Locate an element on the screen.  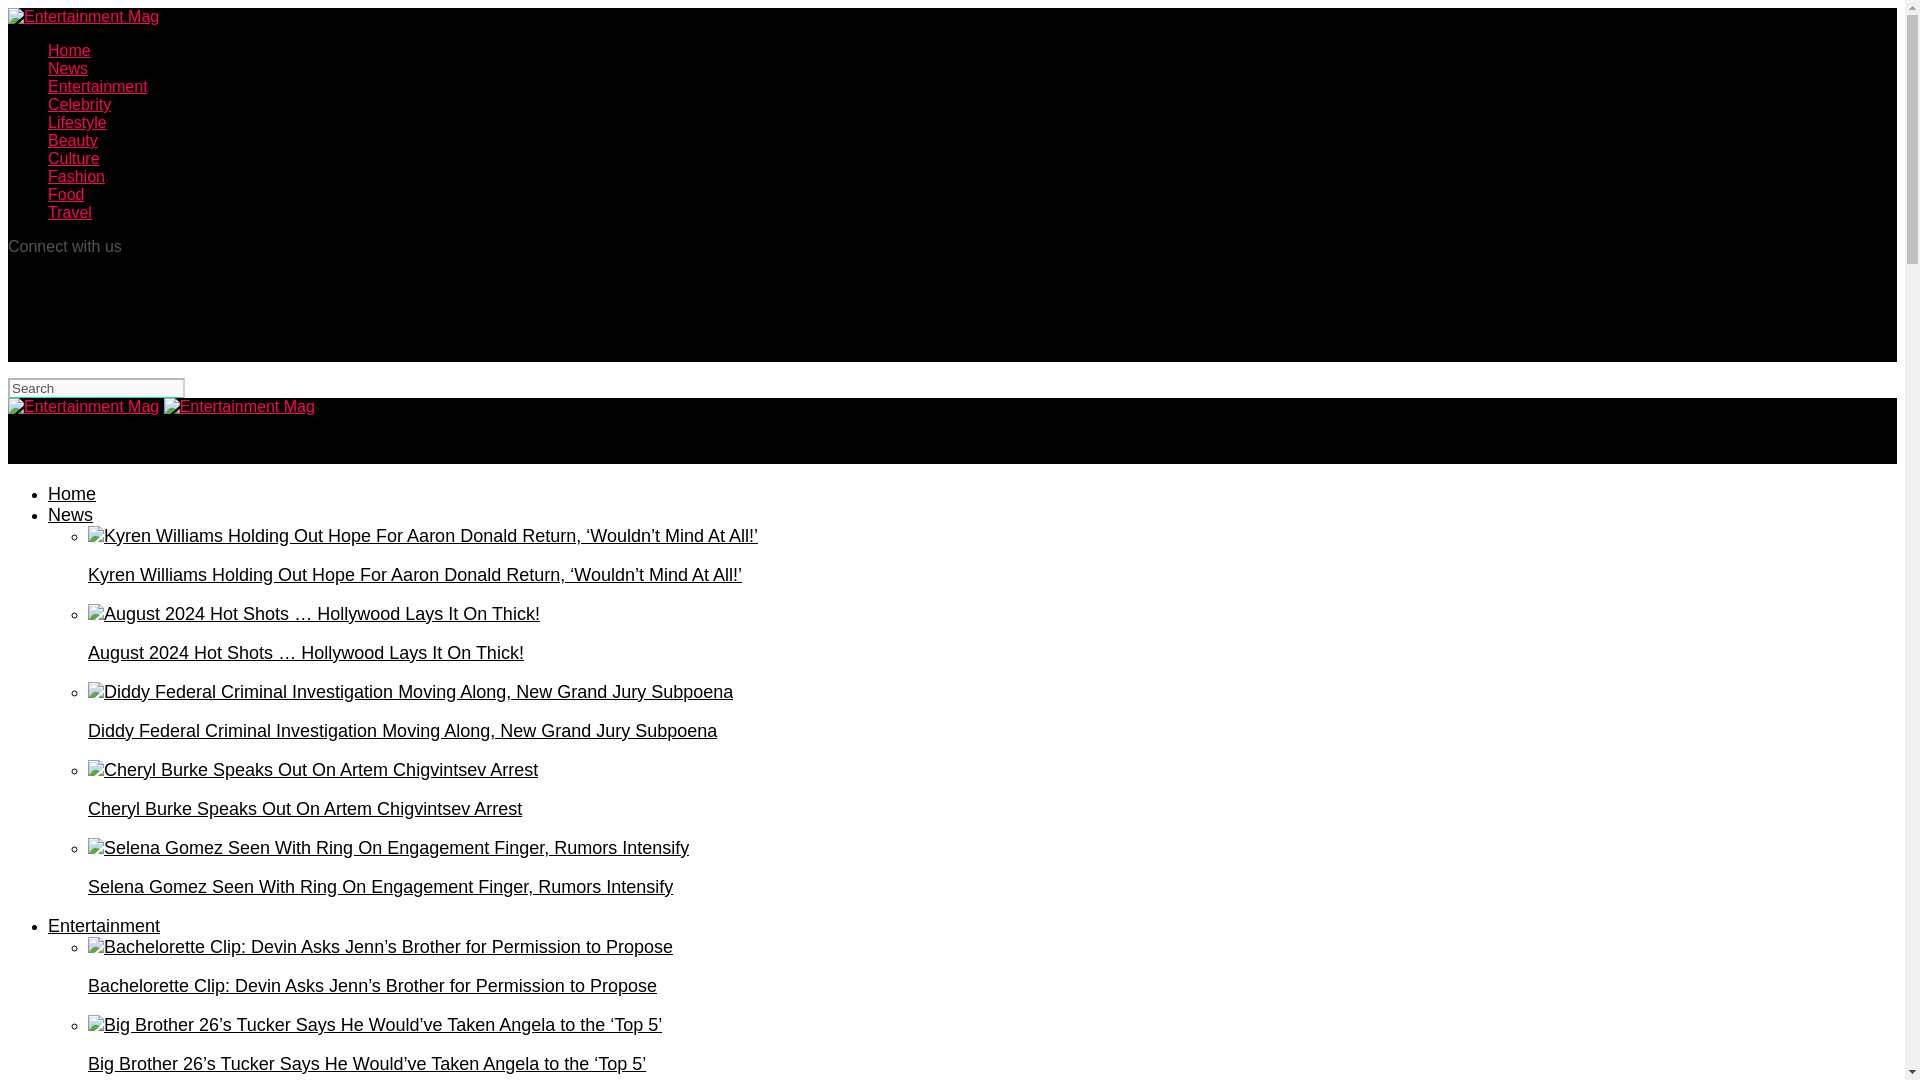
Home is located at coordinates (69, 50).